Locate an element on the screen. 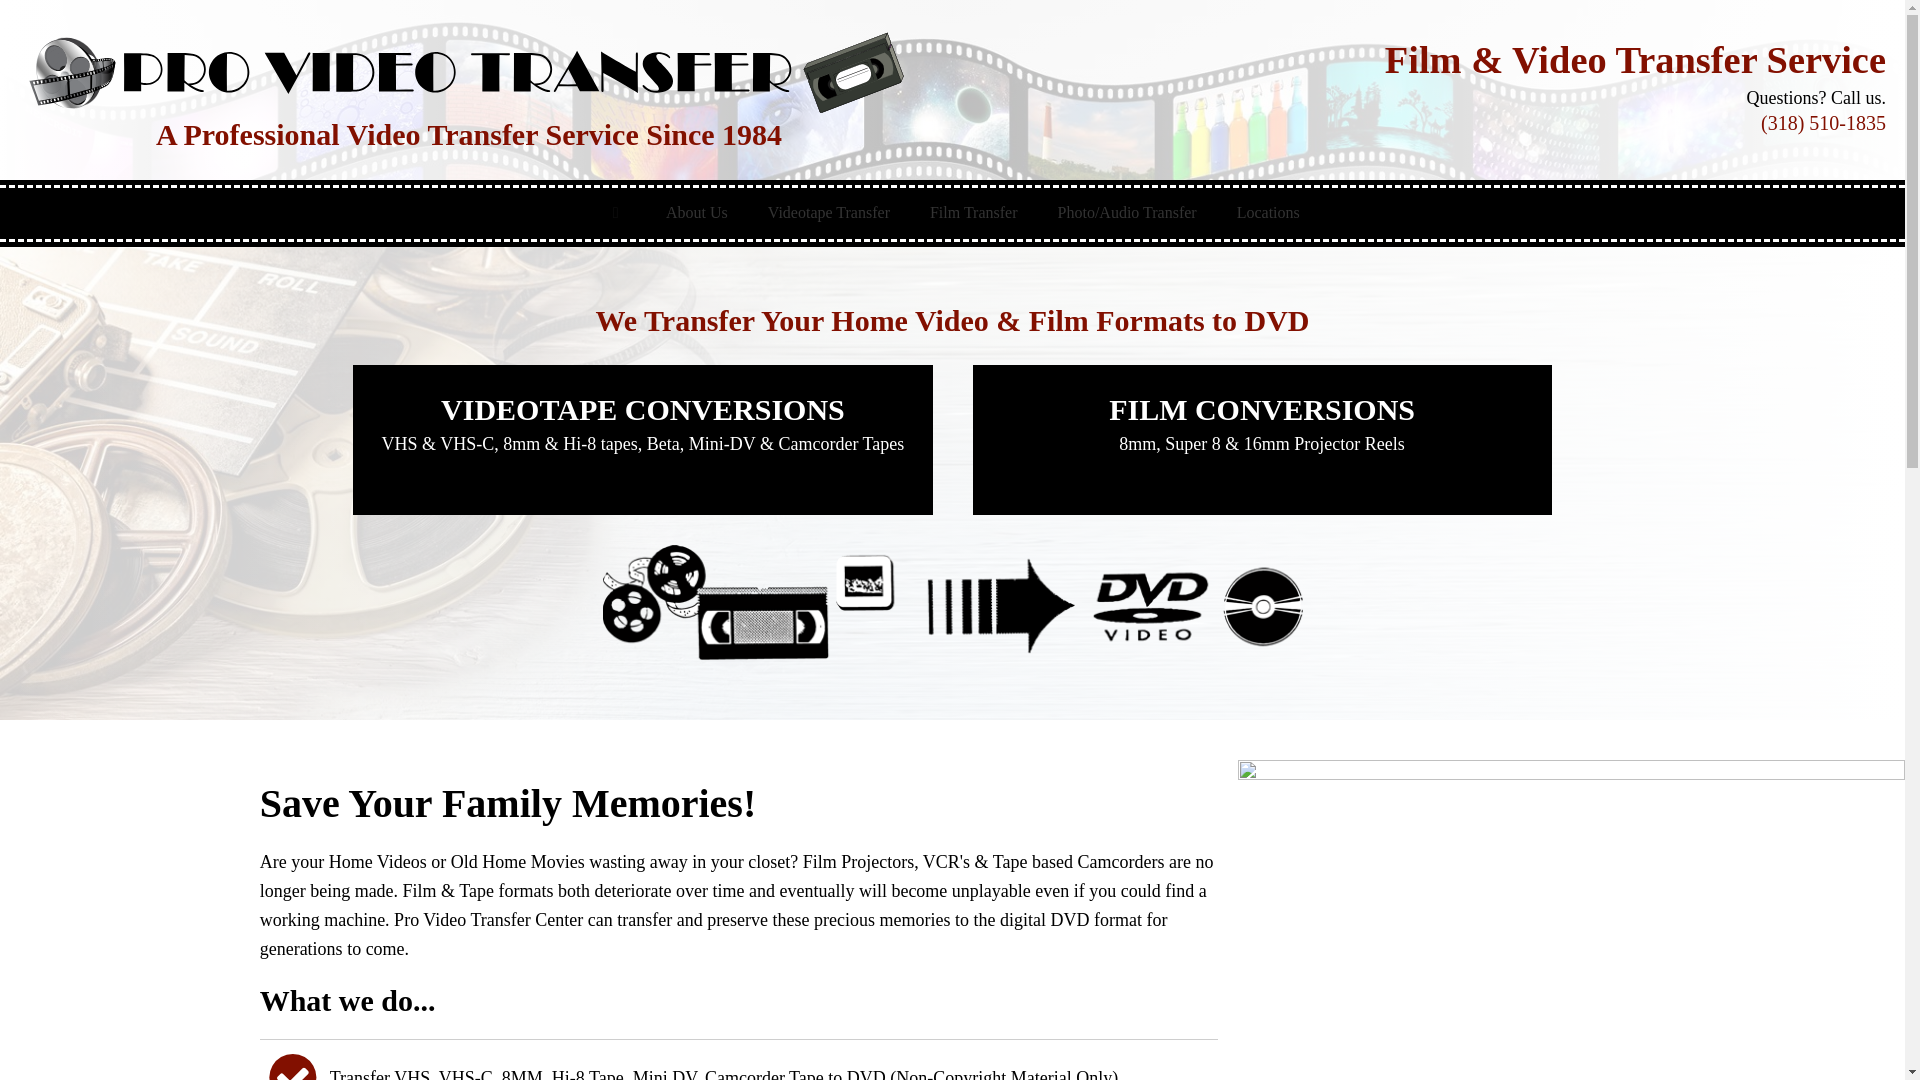  Locations is located at coordinates (1268, 212).